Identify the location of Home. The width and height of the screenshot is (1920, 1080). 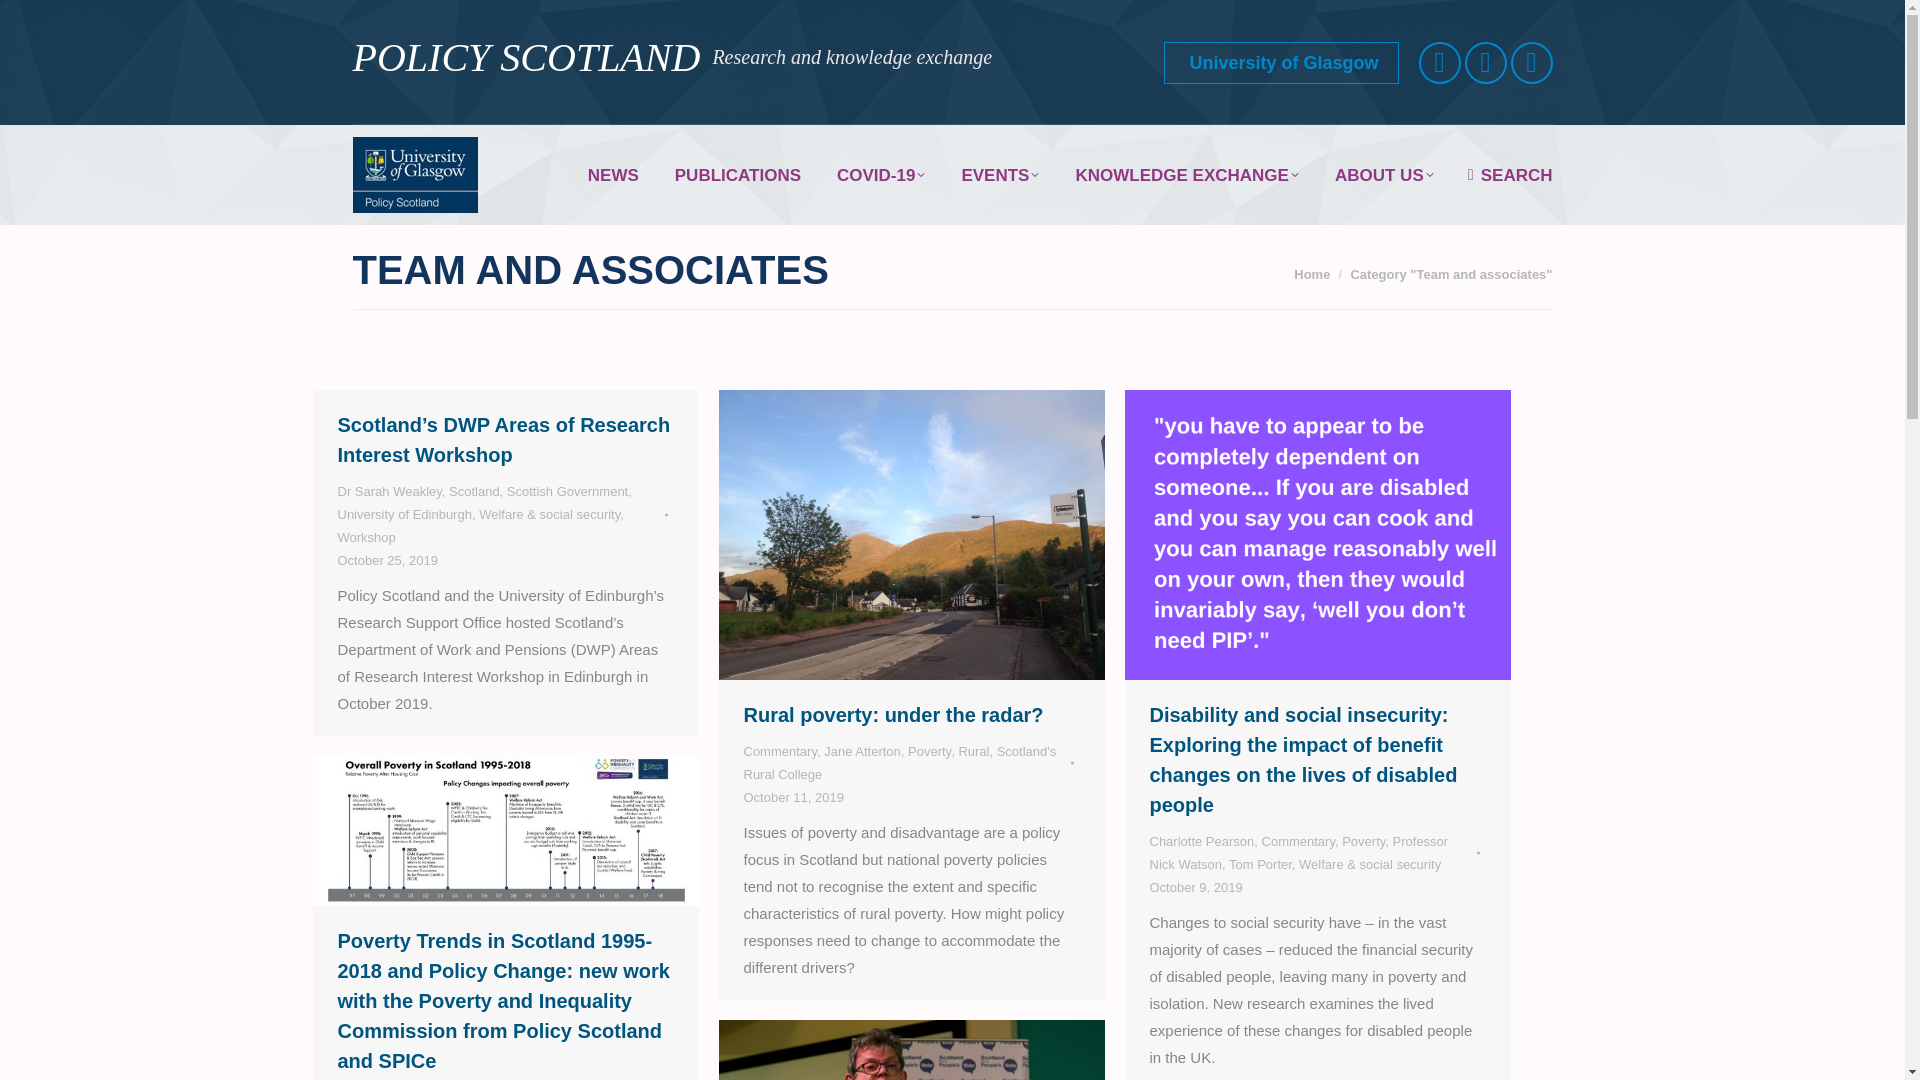
(1312, 272).